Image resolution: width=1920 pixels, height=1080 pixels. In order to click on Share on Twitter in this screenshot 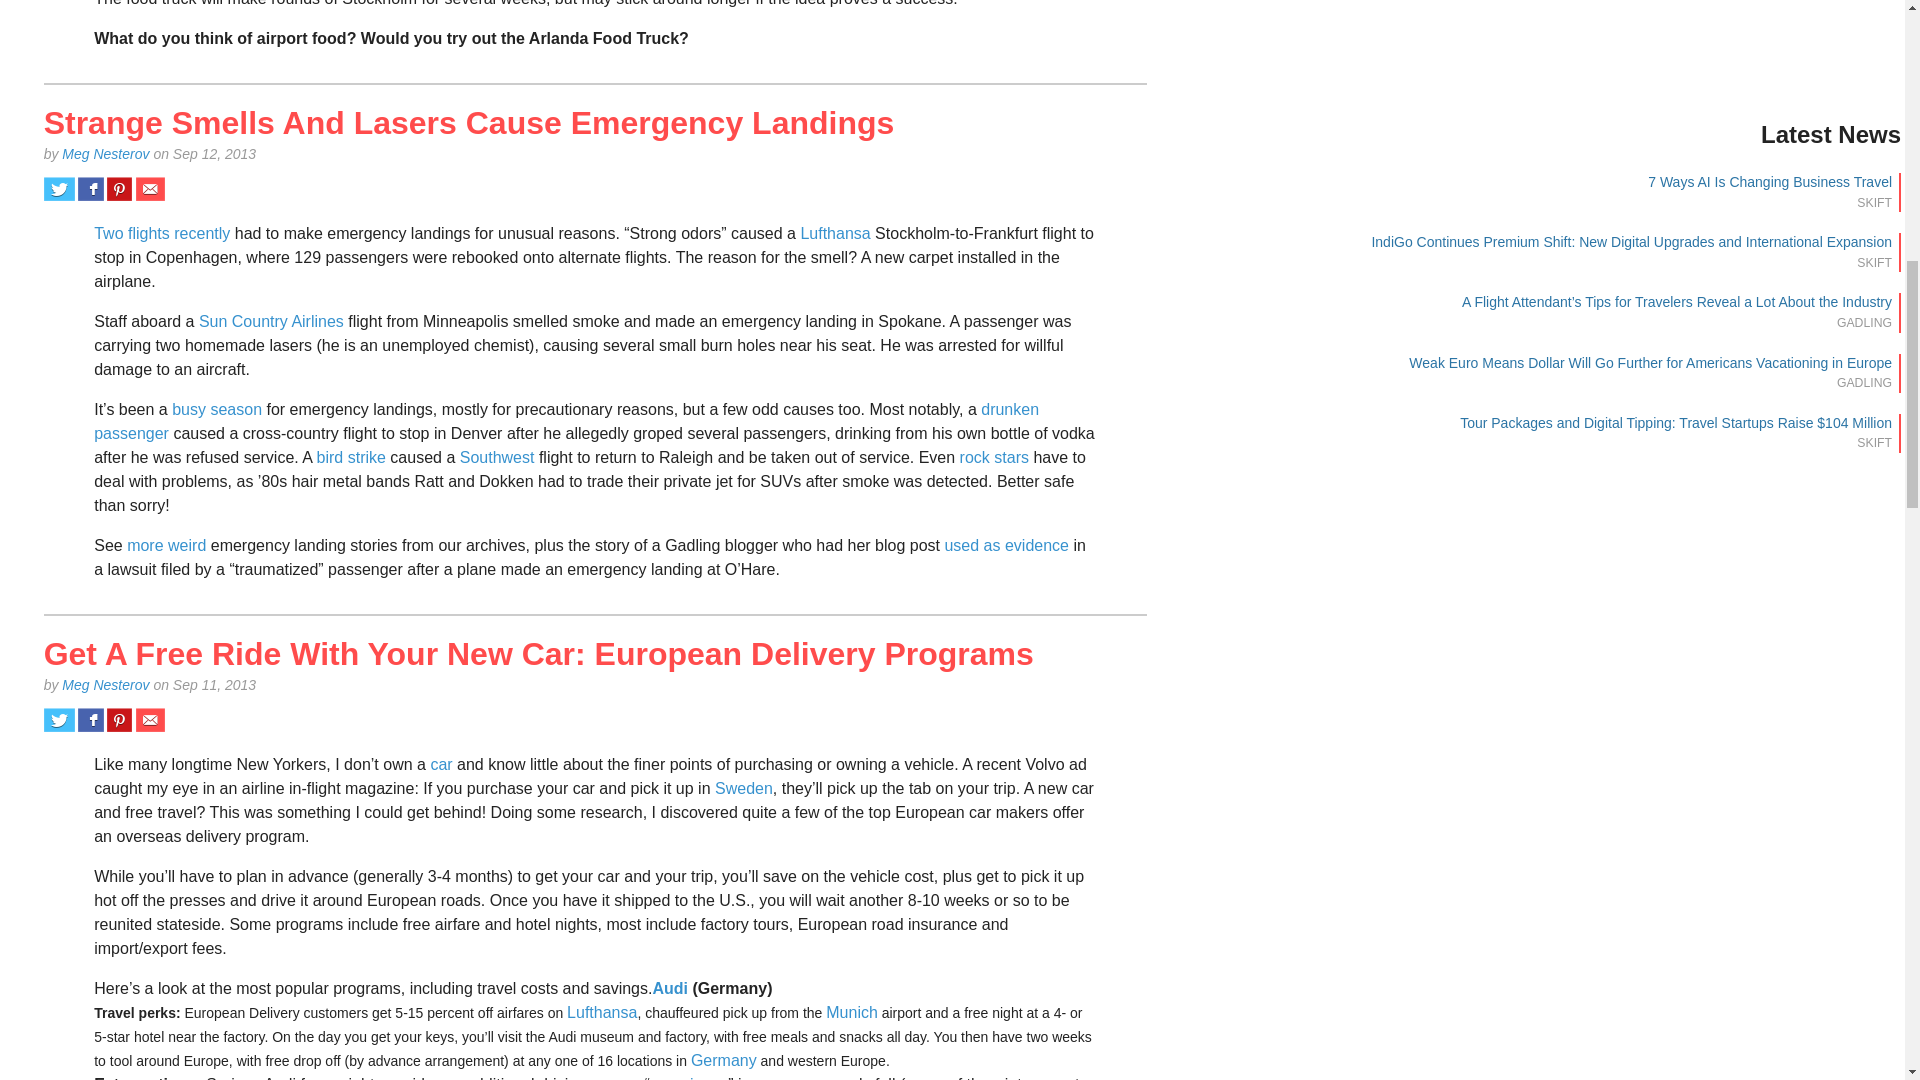, I will do `click(59, 188)`.